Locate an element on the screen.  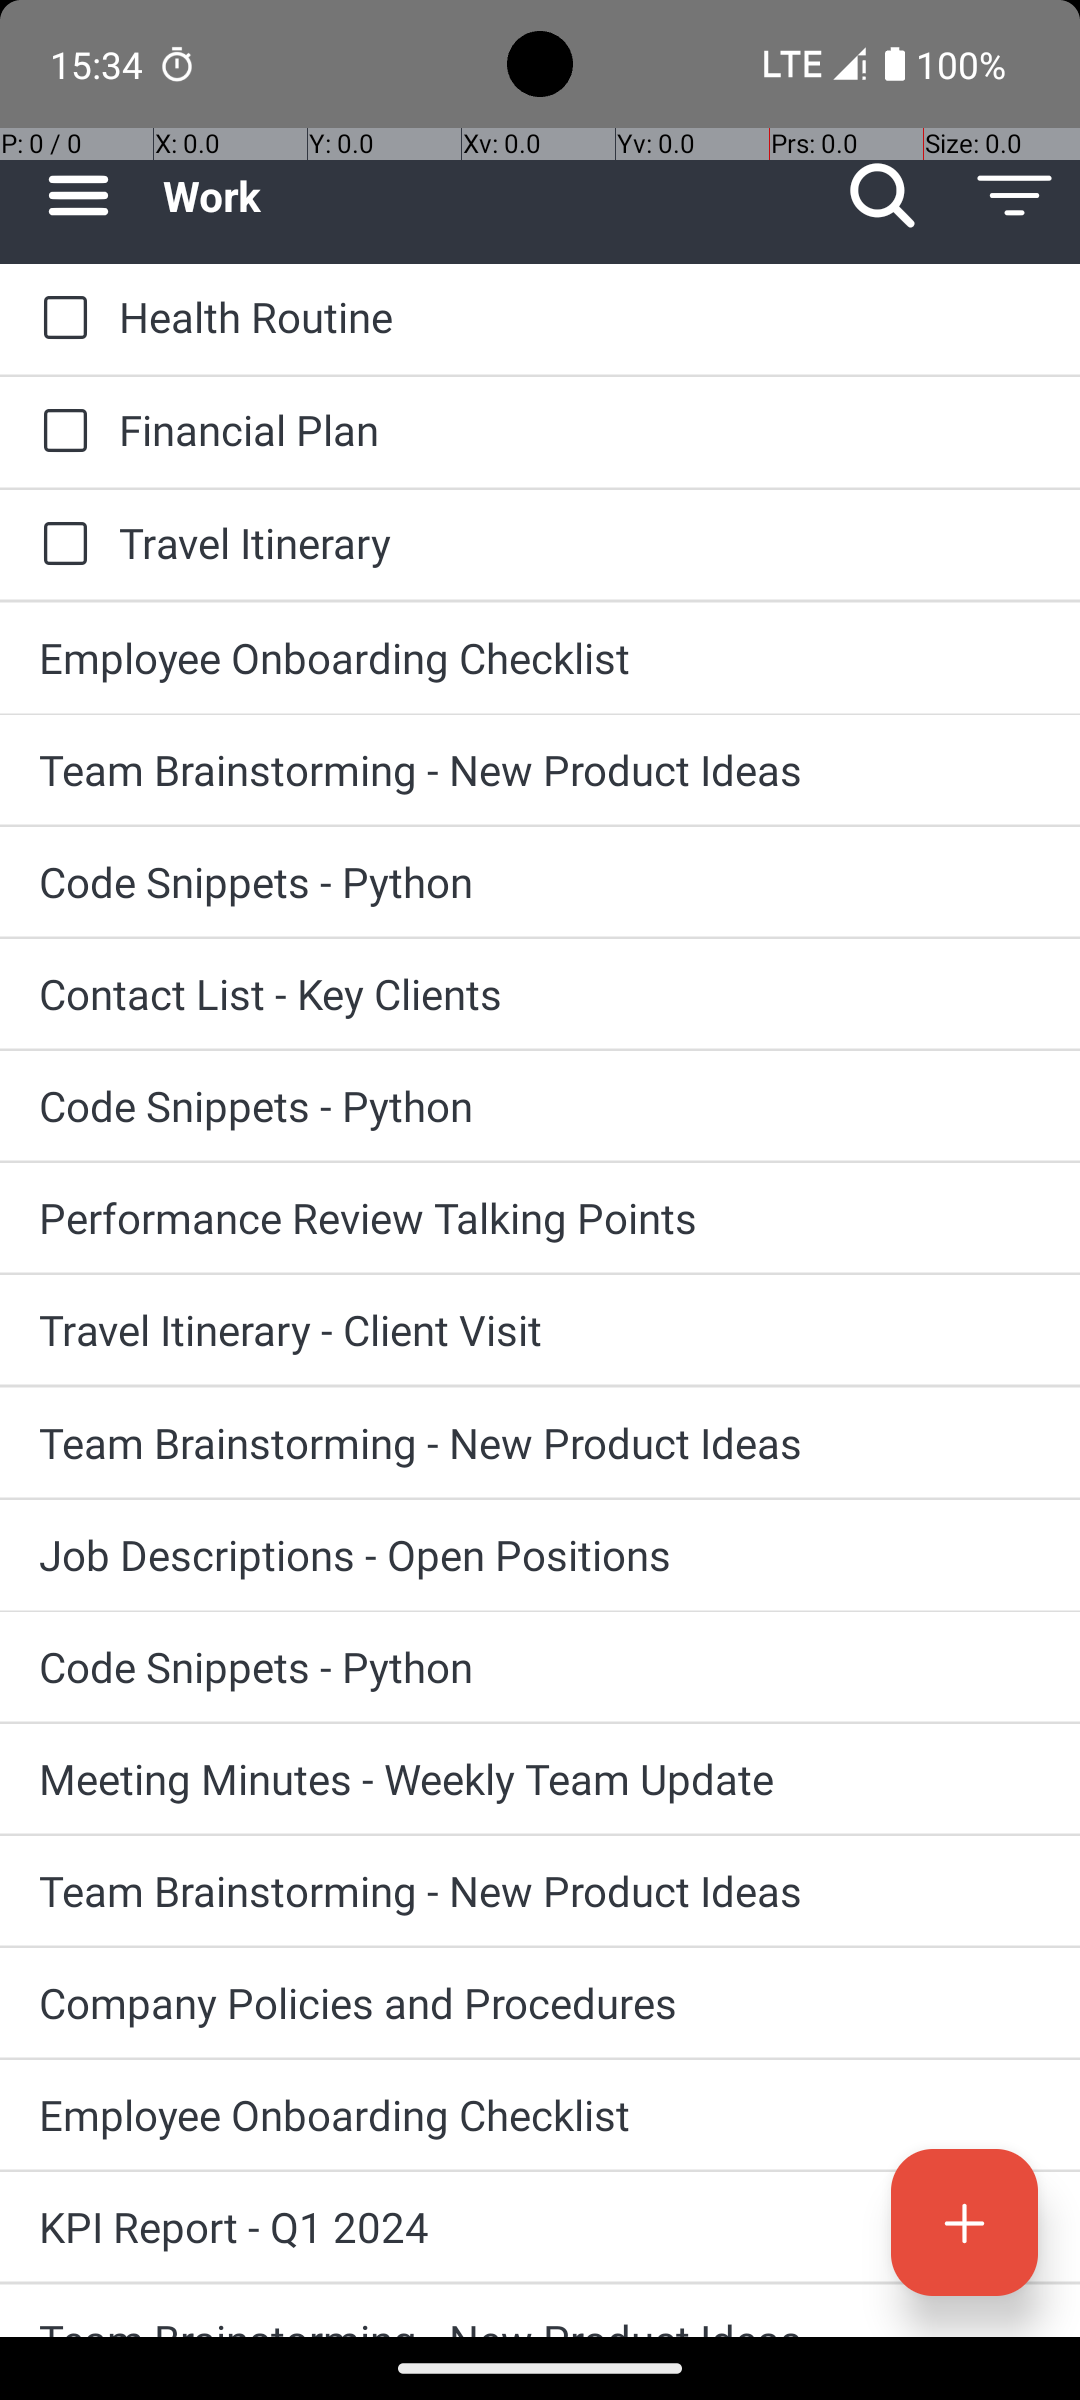
to-do: Financial Plan is located at coordinates (60, 432).